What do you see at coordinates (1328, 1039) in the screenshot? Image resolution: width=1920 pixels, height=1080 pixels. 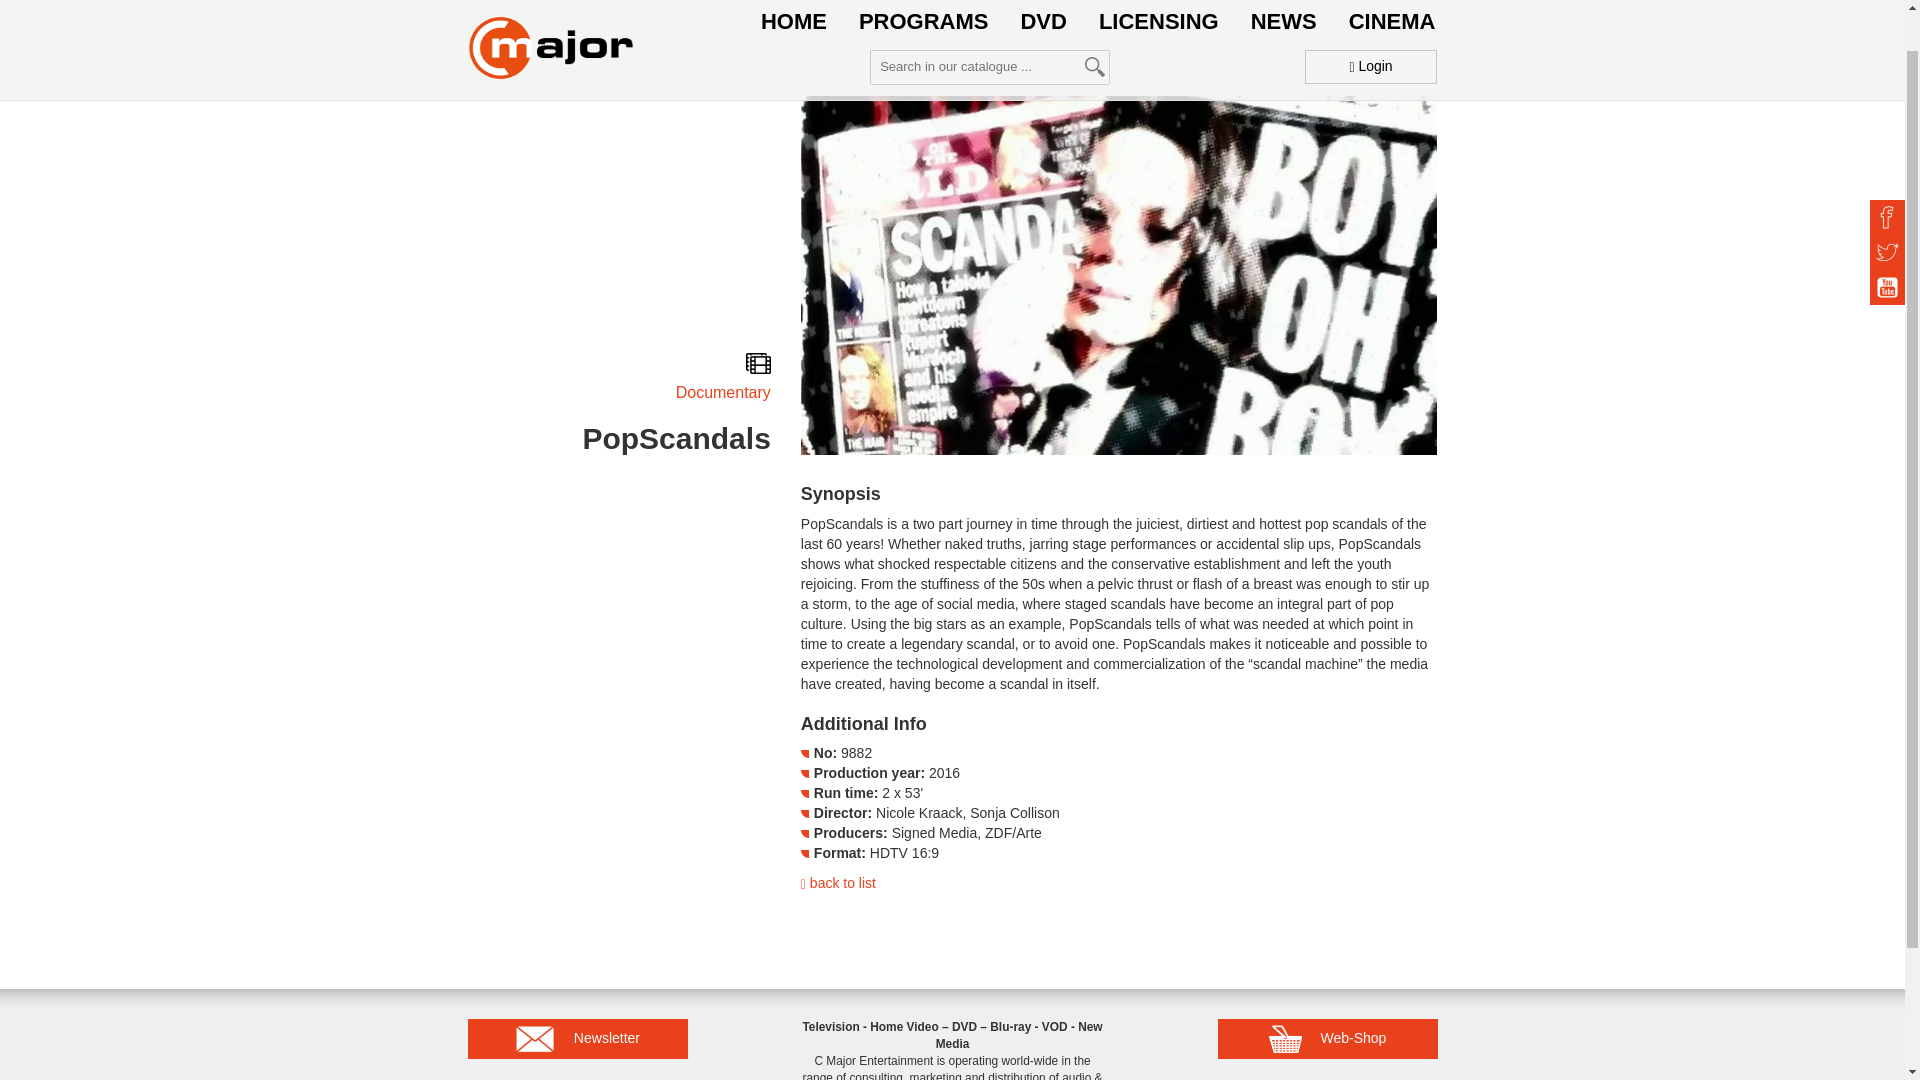 I see `Web-Shop` at bounding box center [1328, 1039].